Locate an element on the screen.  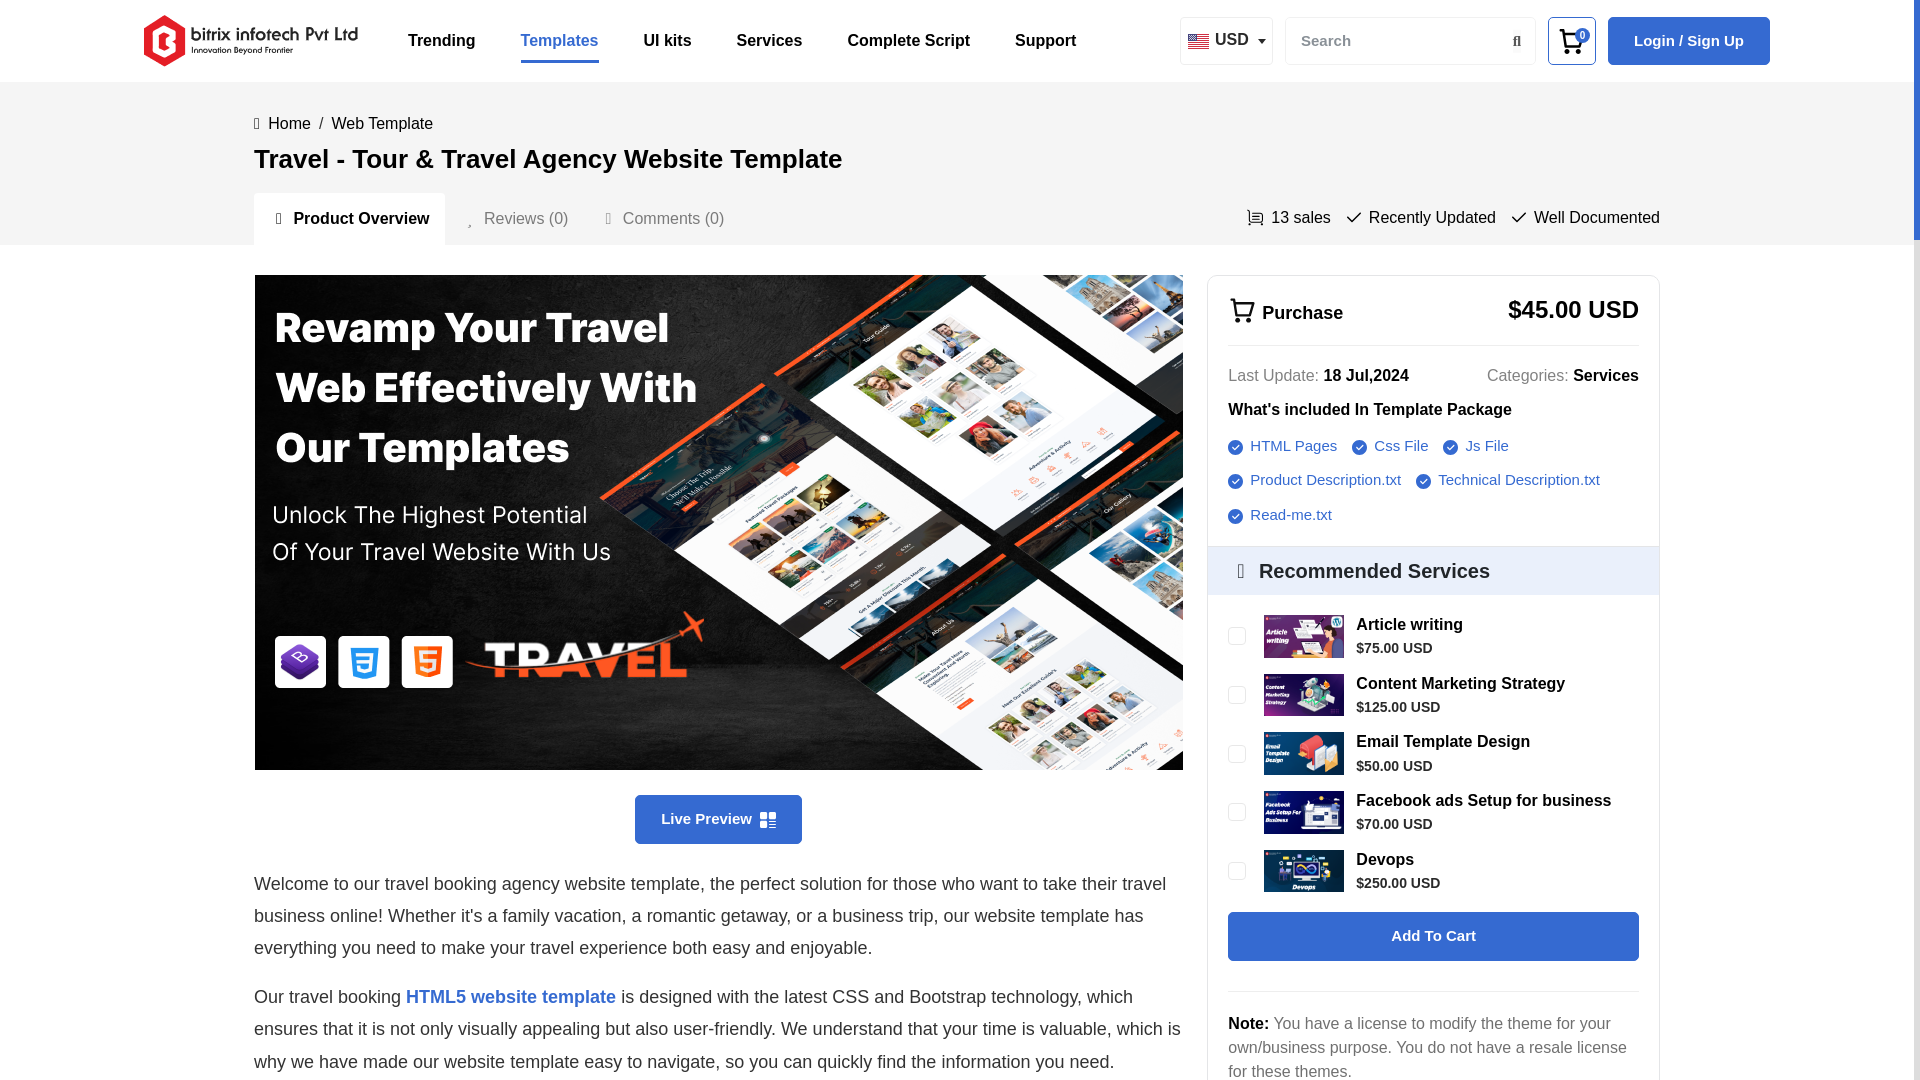
on is located at coordinates (1237, 636).